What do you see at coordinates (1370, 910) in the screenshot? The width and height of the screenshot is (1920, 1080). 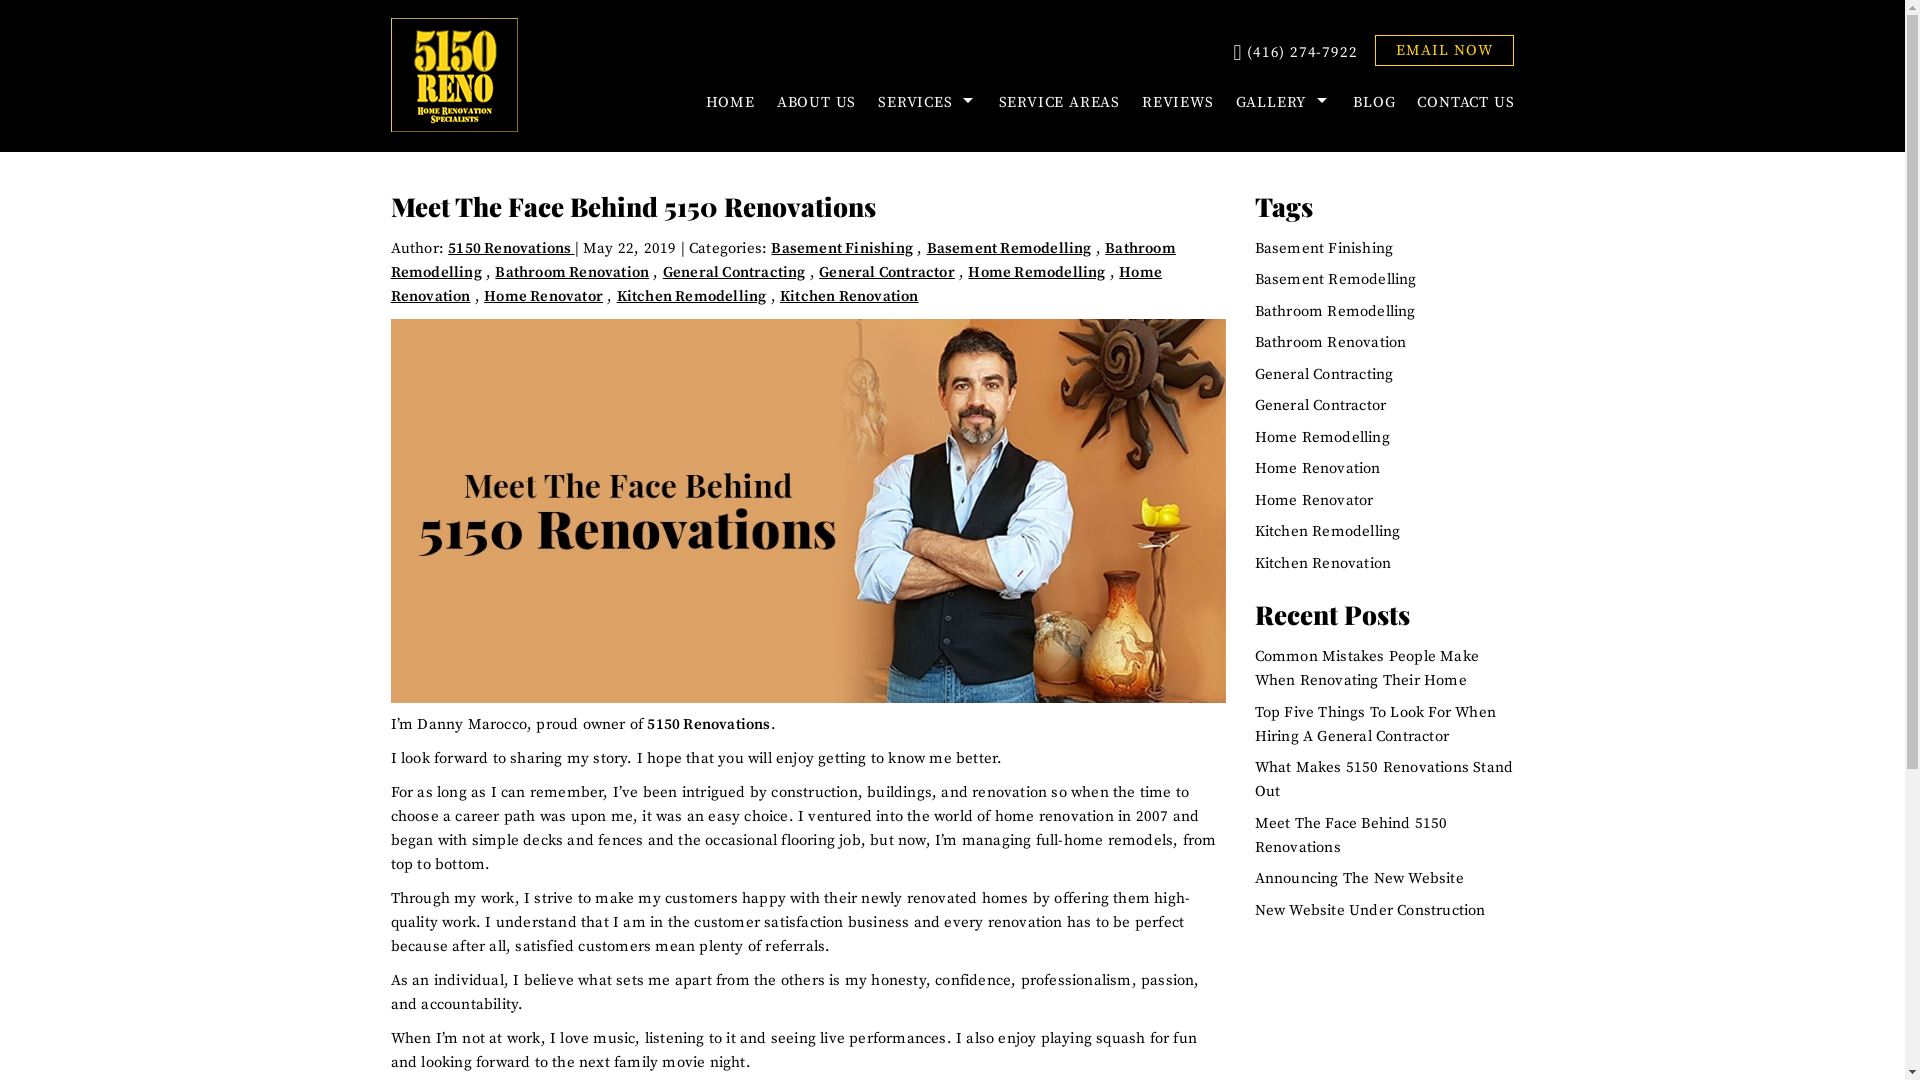 I see `New Website Under Construction` at bounding box center [1370, 910].